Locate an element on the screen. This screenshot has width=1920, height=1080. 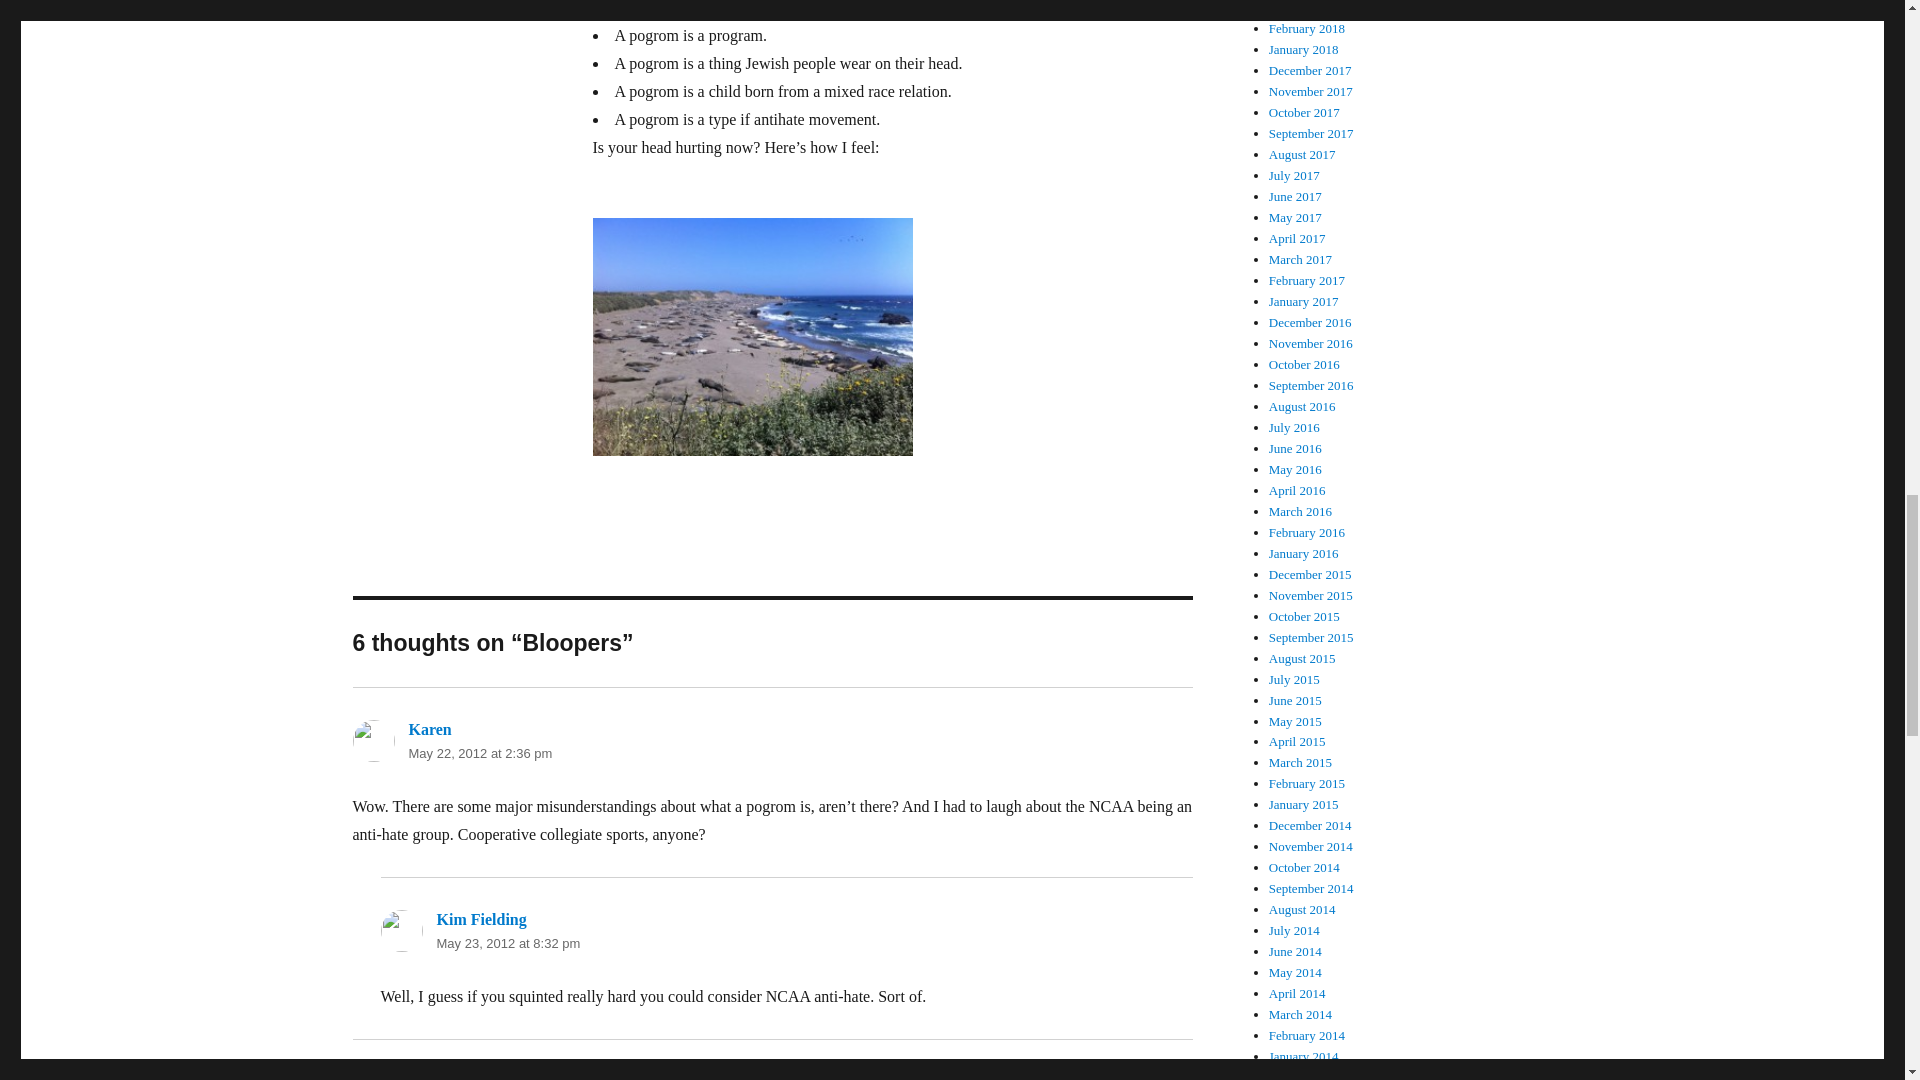
K. Z. Snow is located at coordinates (445, 1076).